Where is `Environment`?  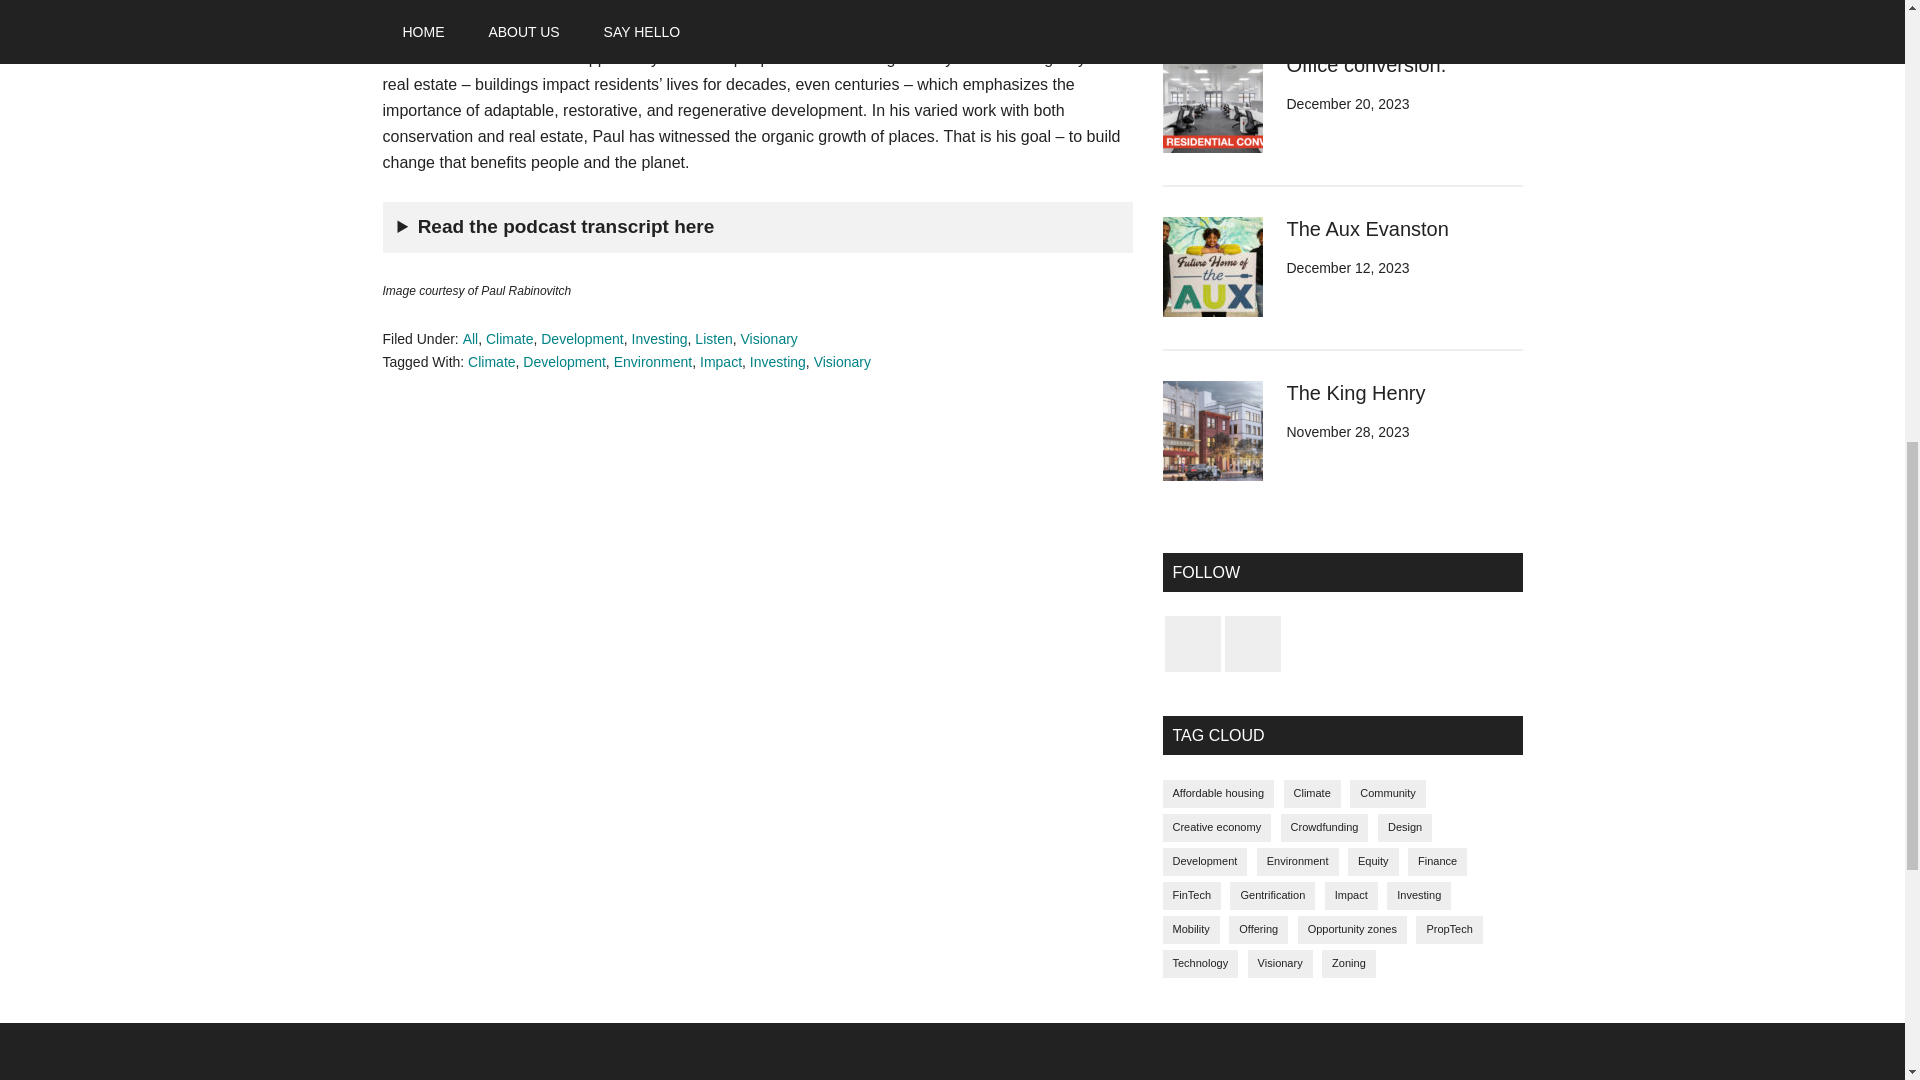 Environment is located at coordinates (654, 362).